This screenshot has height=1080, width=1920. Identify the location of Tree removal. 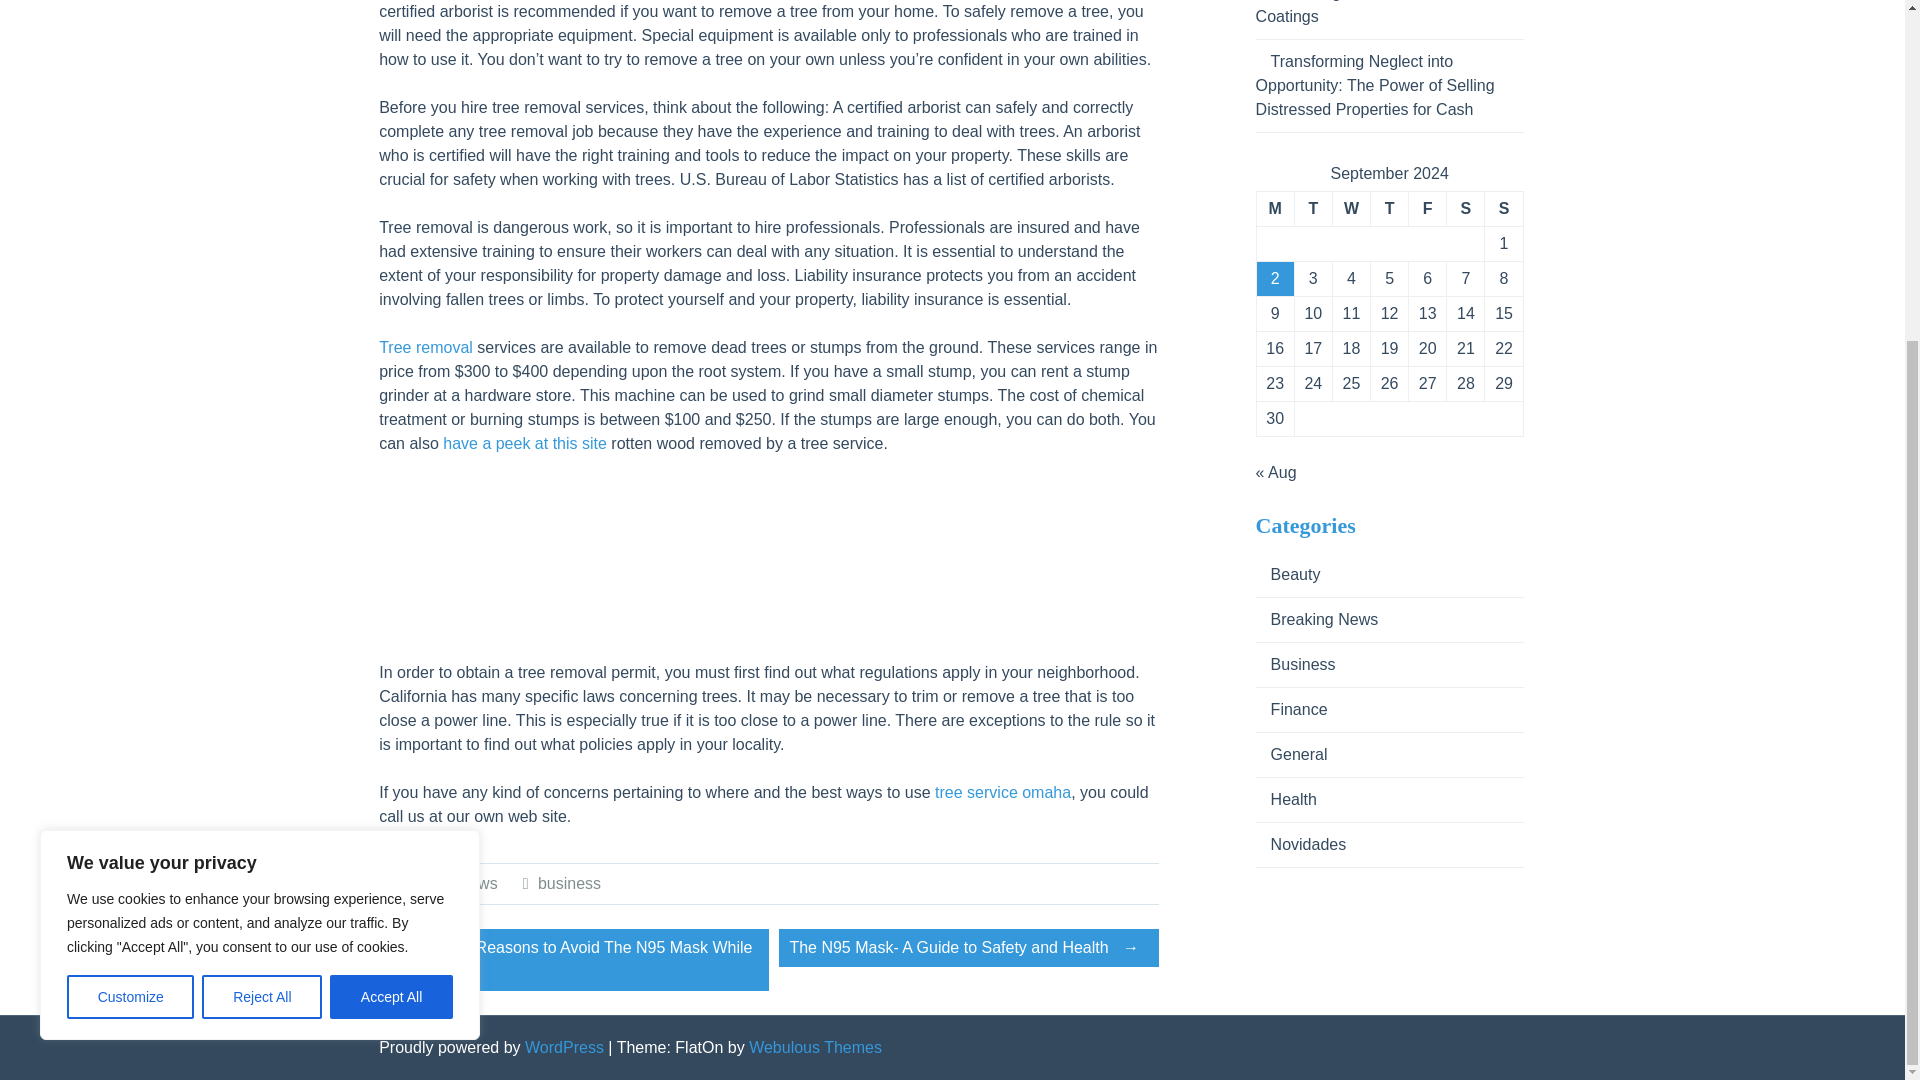
(425, 348).